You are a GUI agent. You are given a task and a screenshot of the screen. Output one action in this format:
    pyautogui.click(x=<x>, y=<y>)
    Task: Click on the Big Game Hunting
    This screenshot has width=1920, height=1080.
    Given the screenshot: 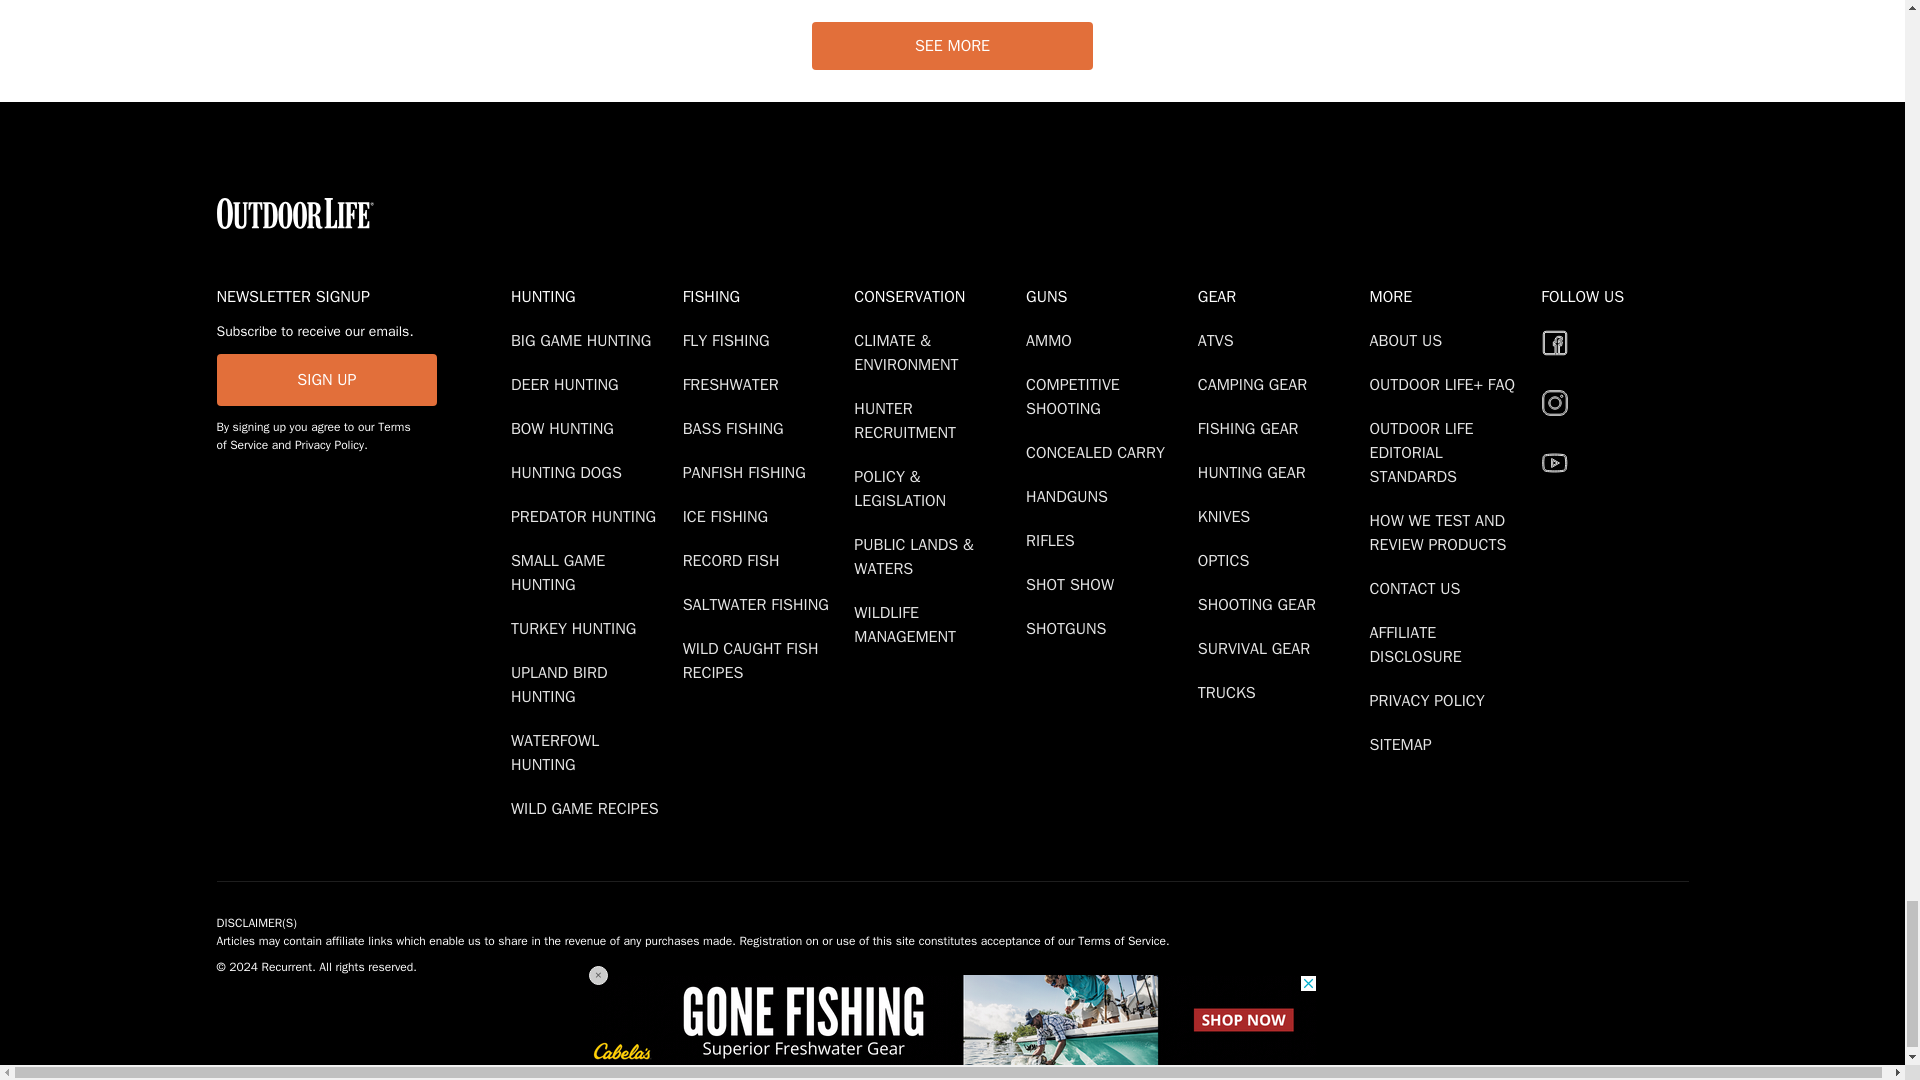 What is the action you would take?
    pyautogui.click(x=584, y=340)
    